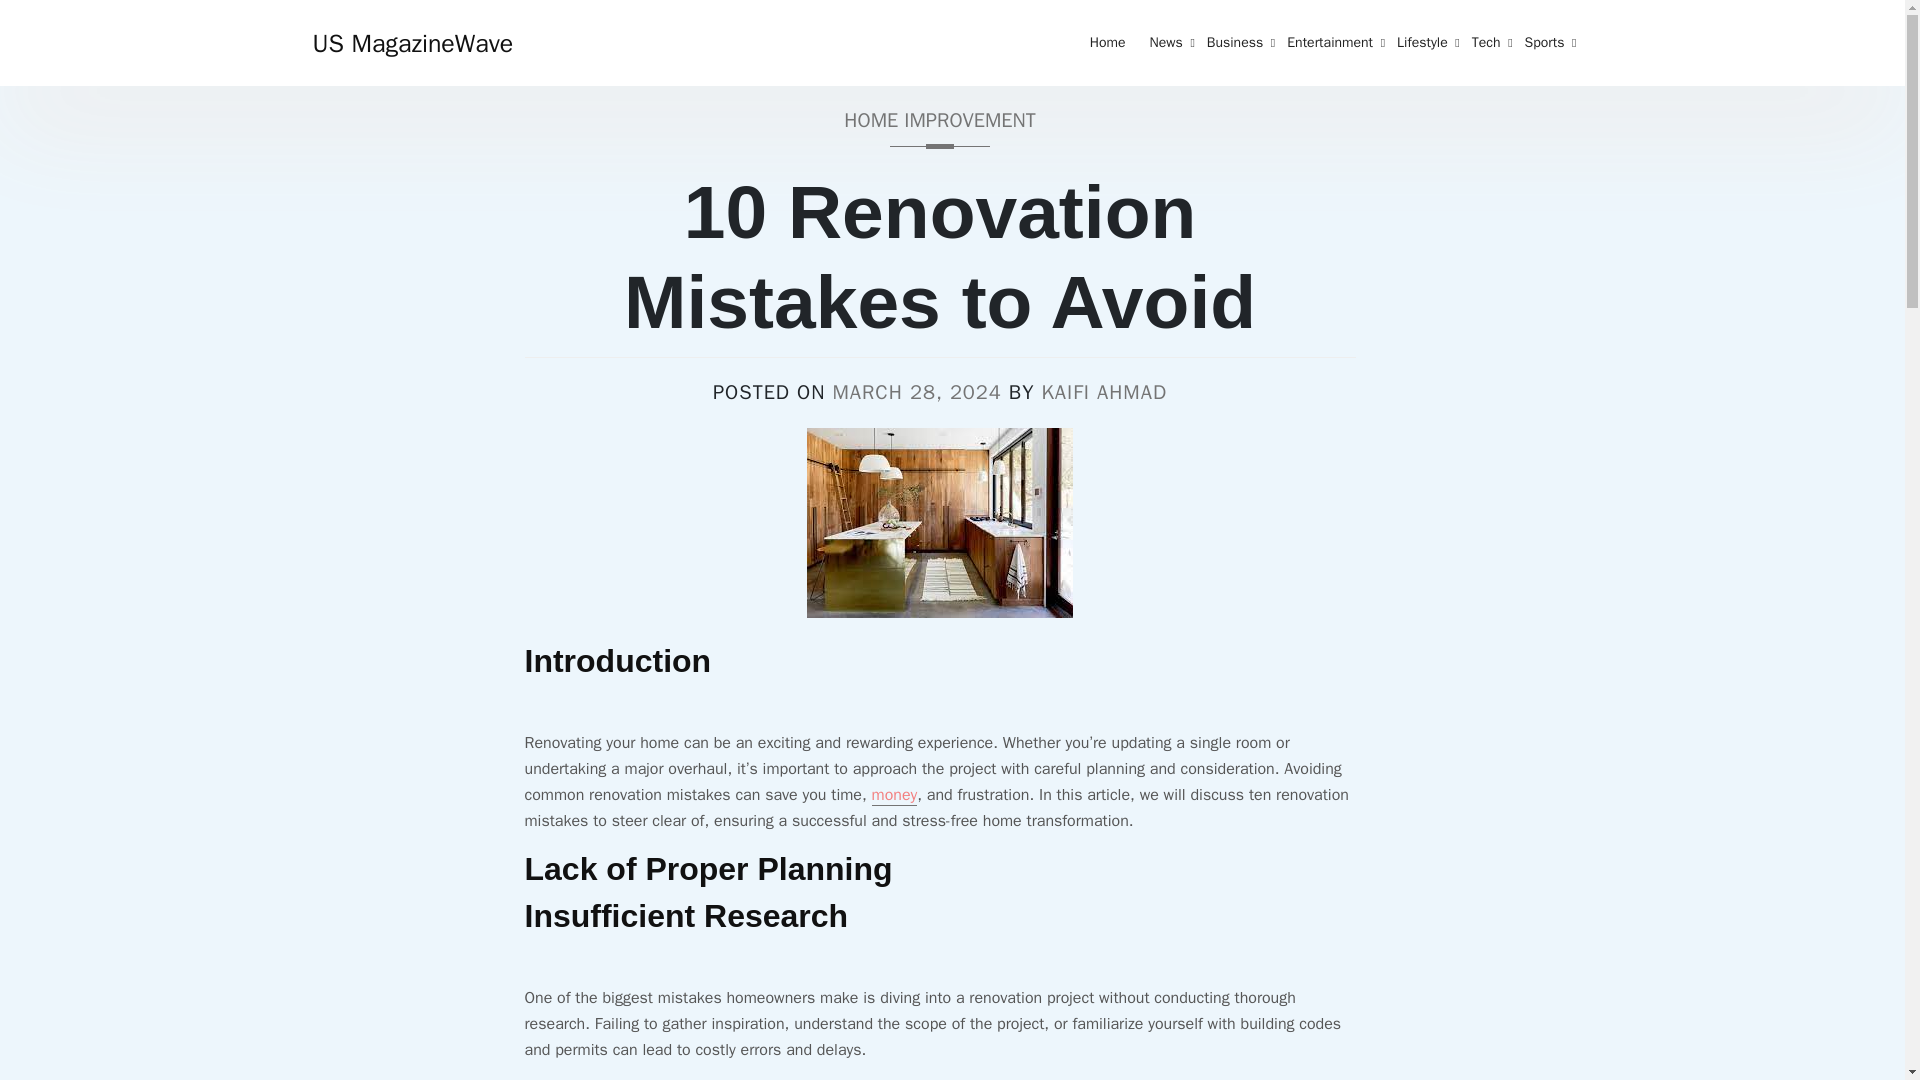  Describe the element at coordinates (1422, 44) in the screenshot. I see `Lifestyle` at that location.